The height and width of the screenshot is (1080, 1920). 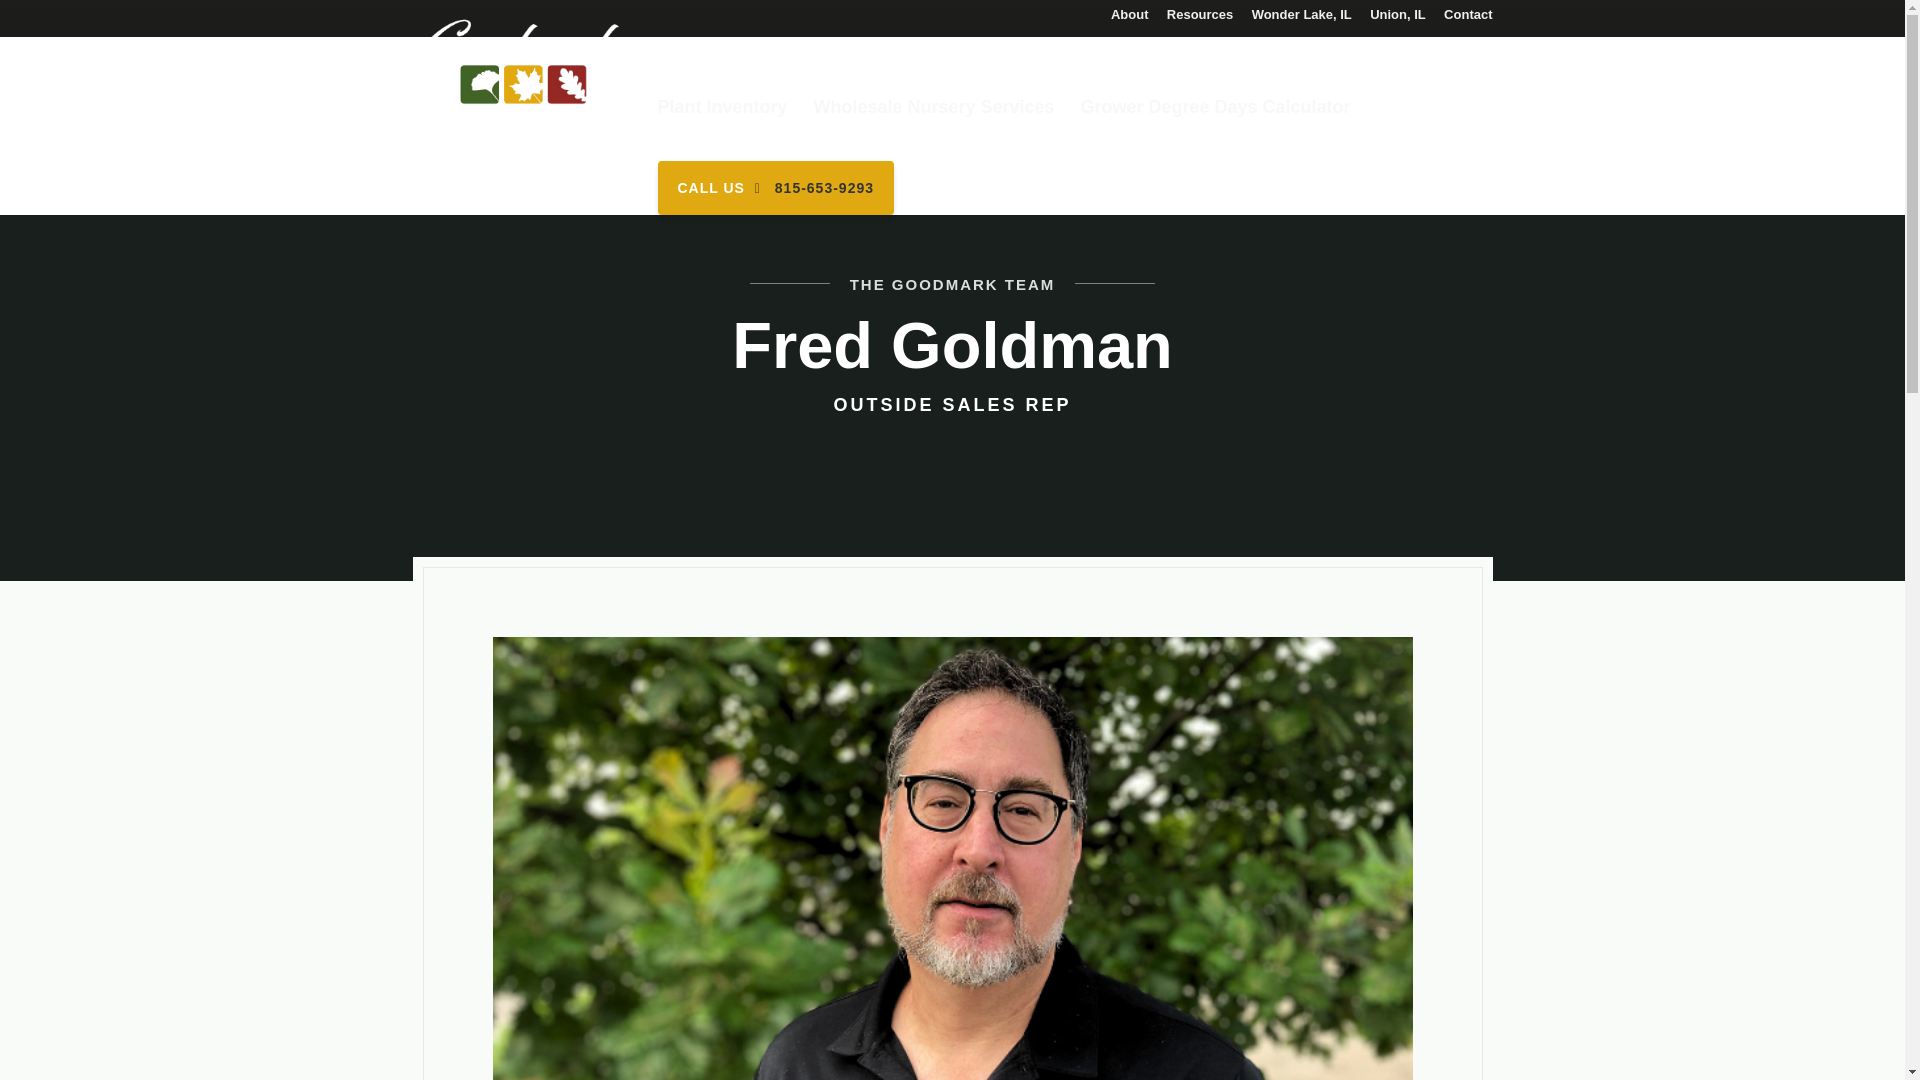 I want to click on Wholesale Nursery Services, so click(x=933, y=115).